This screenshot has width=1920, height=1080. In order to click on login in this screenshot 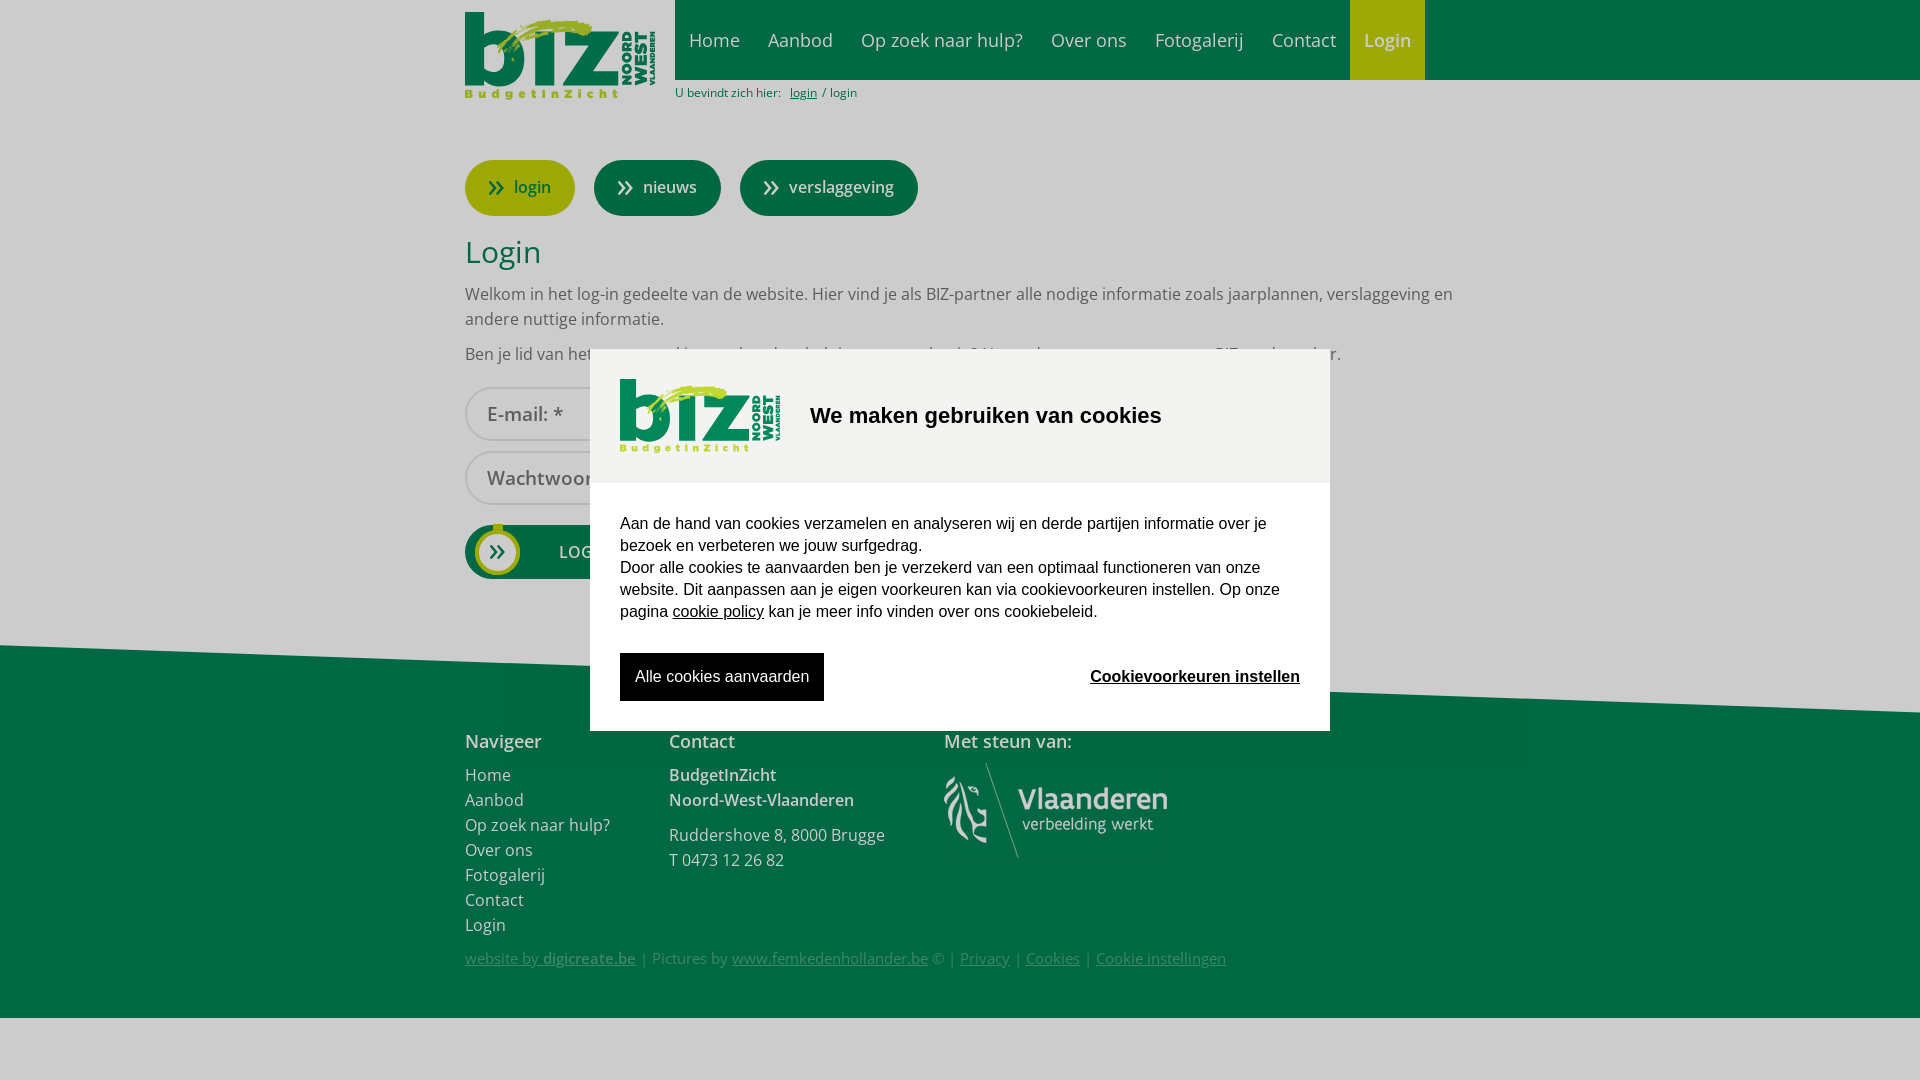, I will do `click(804, 92)`.